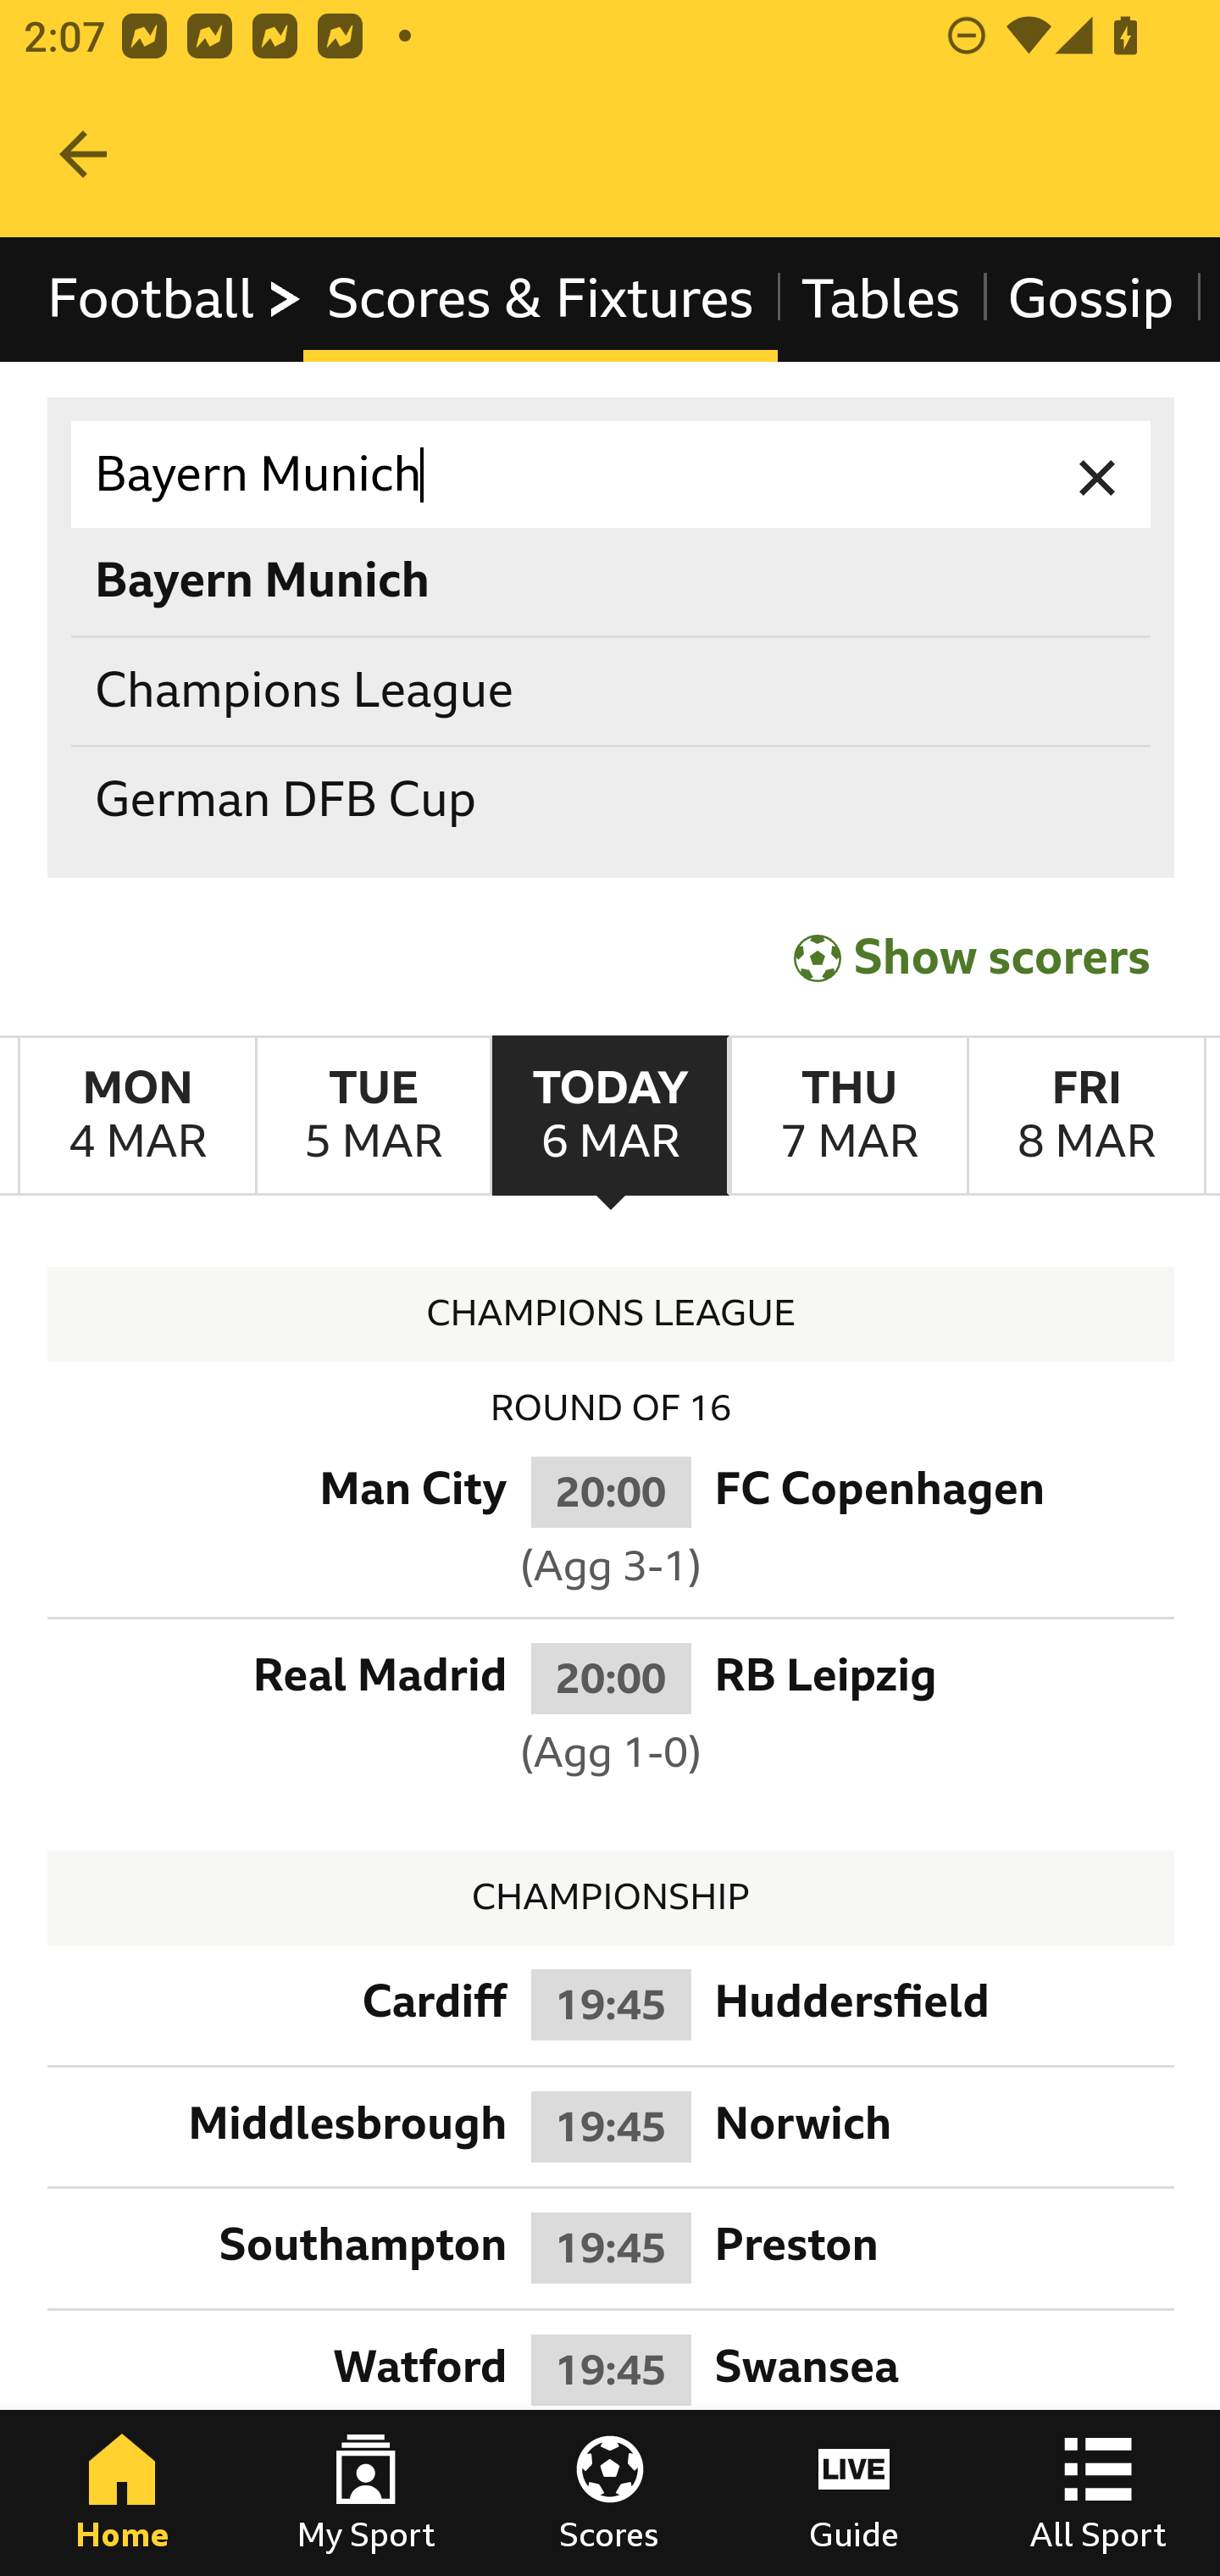 The image size is (1220, 2576). I want to click on Show scorers, so click(972, 958).